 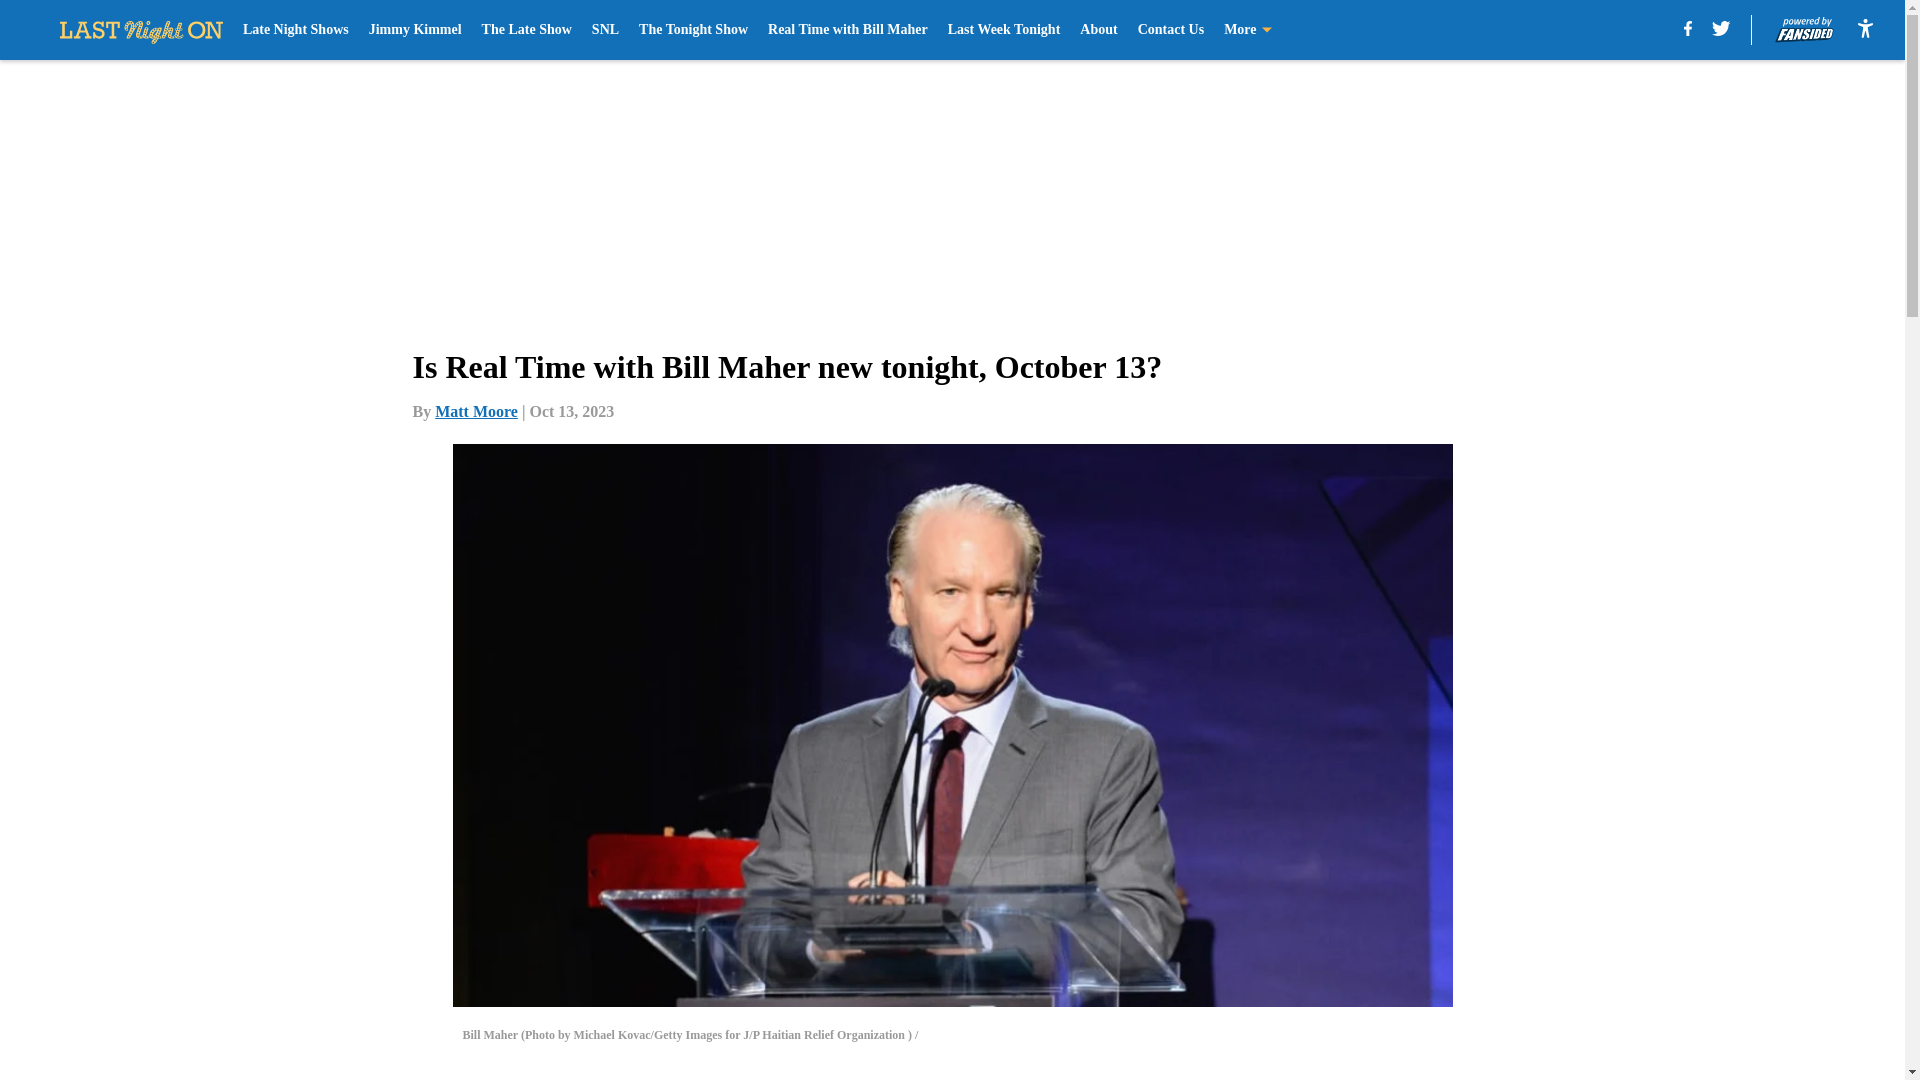 What do you see at coordinates (694, 30) in the screenshot?
I see `The Tonight Show` at bounding box center [694, 30].